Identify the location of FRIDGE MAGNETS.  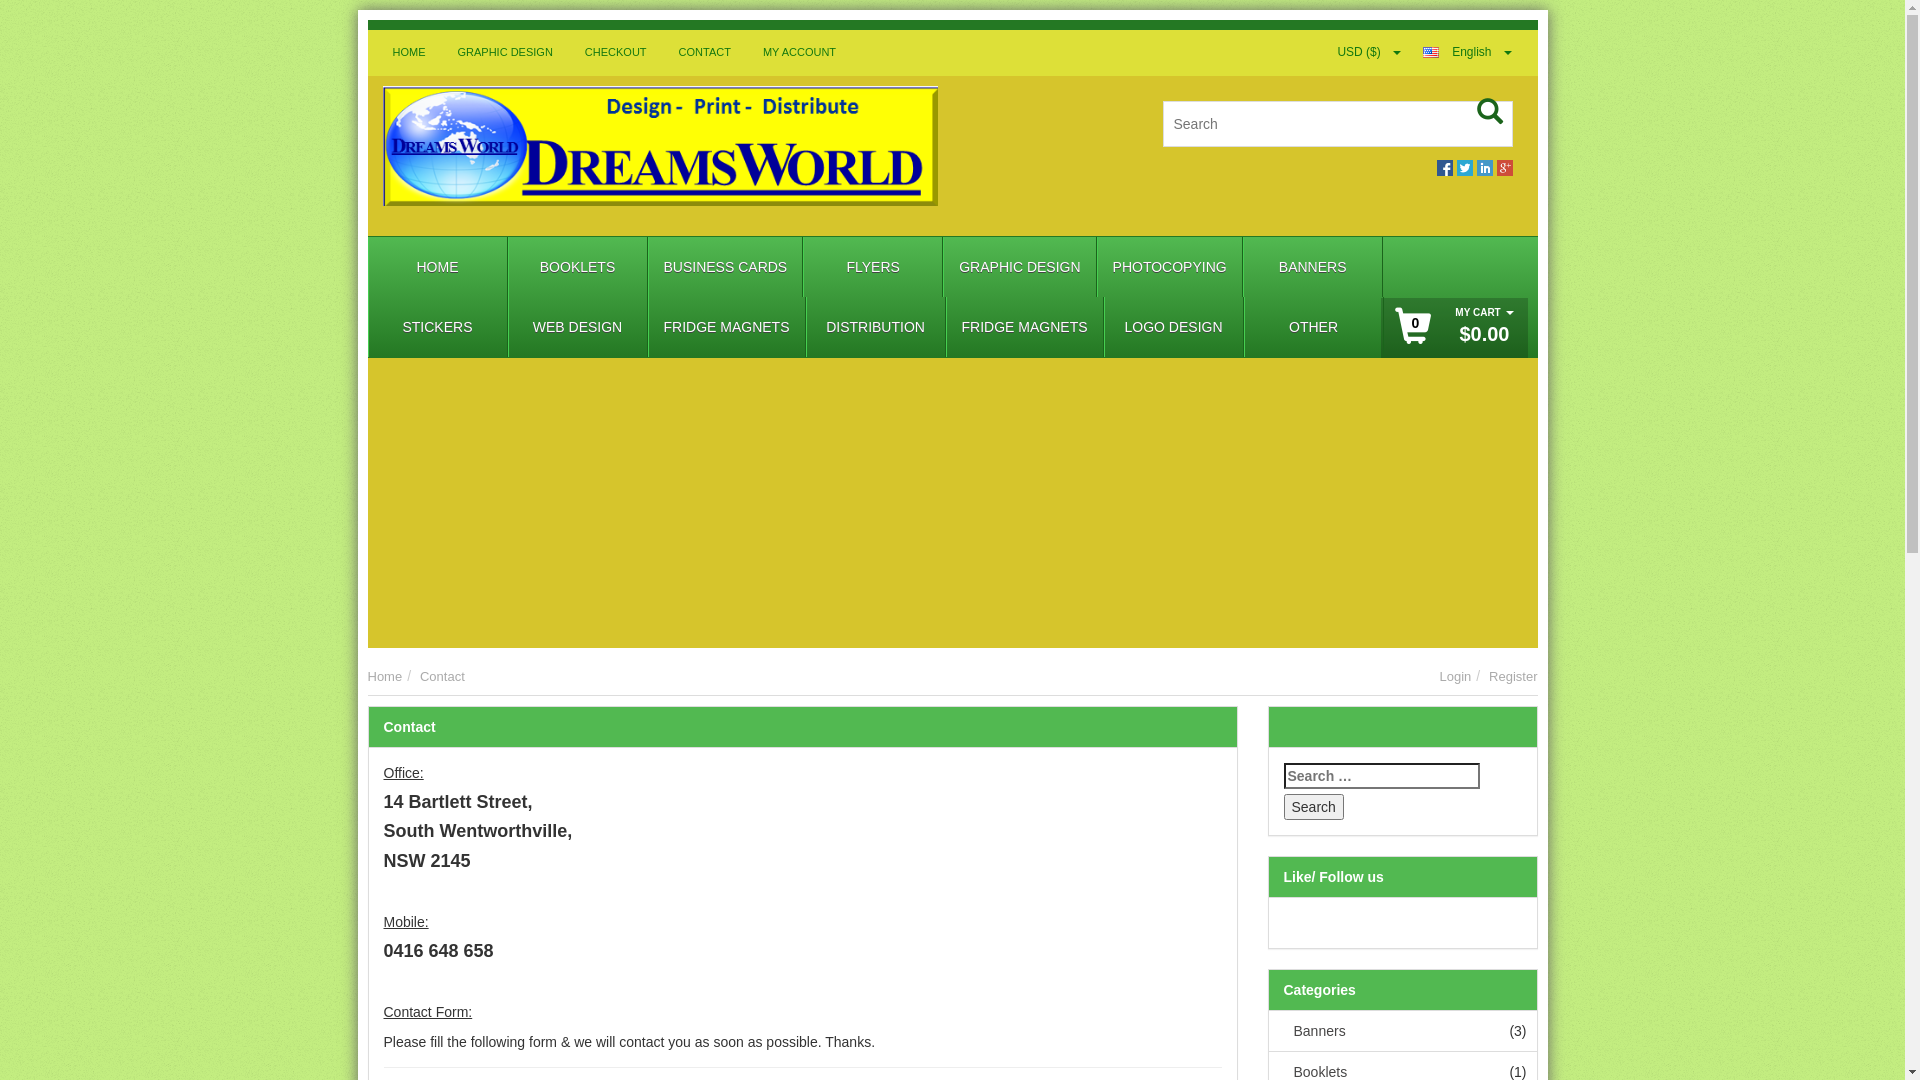
(1025, 327).